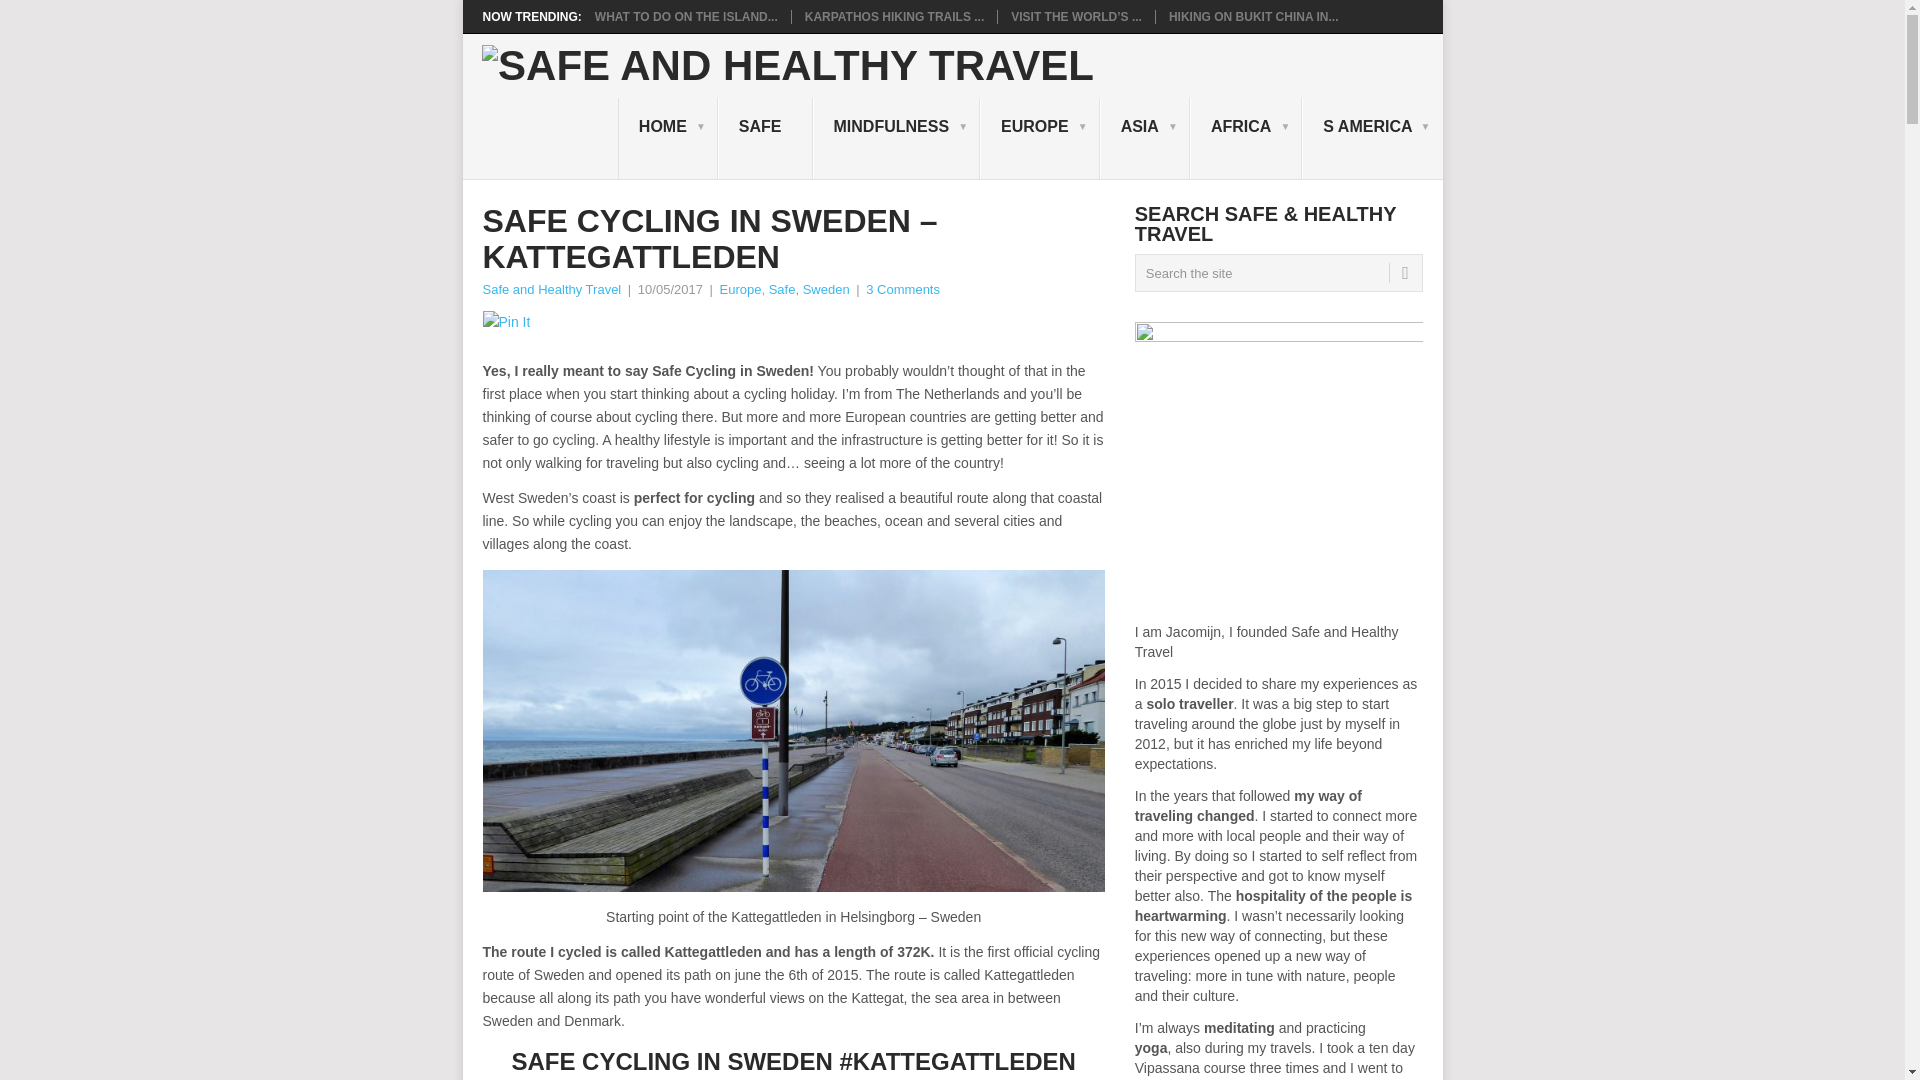  I want to click on MINDFULNESS, so click(896, 139).